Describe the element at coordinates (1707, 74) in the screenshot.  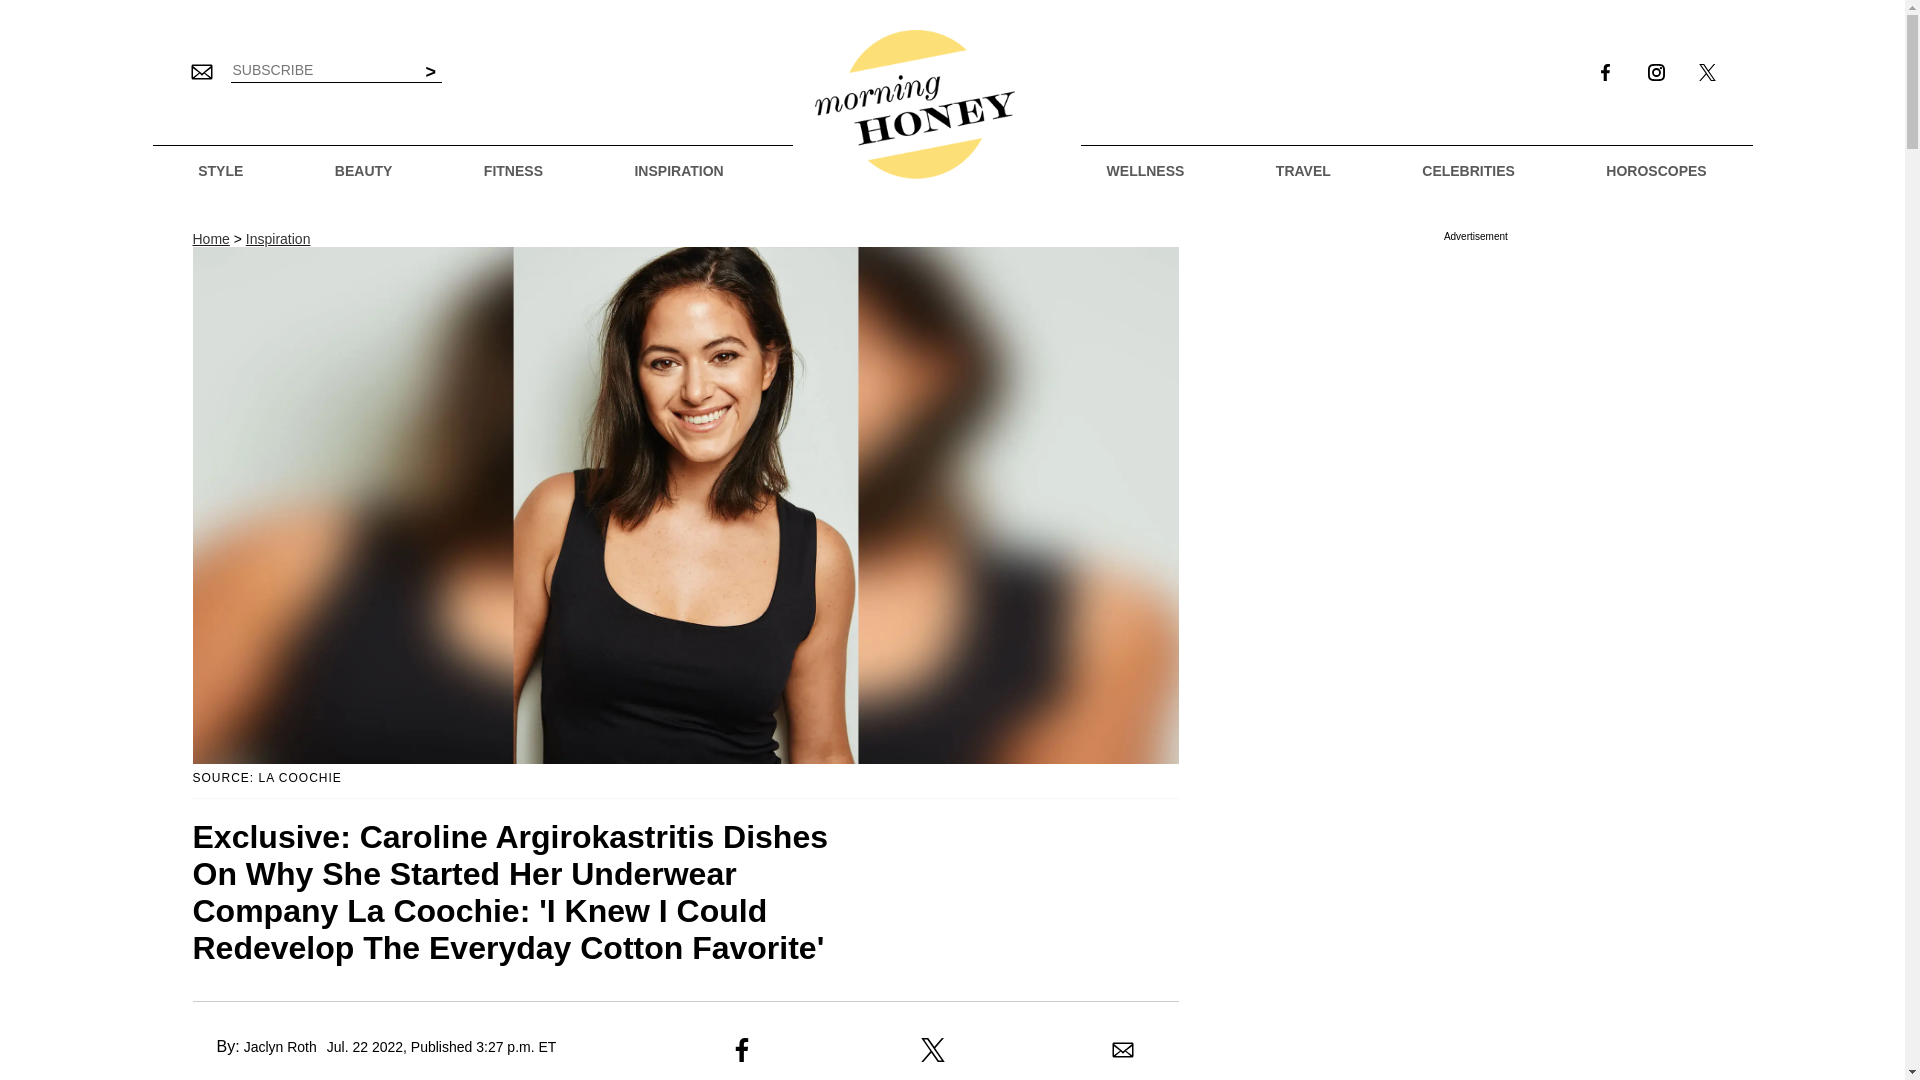
I see `LINK TO X` at that location.